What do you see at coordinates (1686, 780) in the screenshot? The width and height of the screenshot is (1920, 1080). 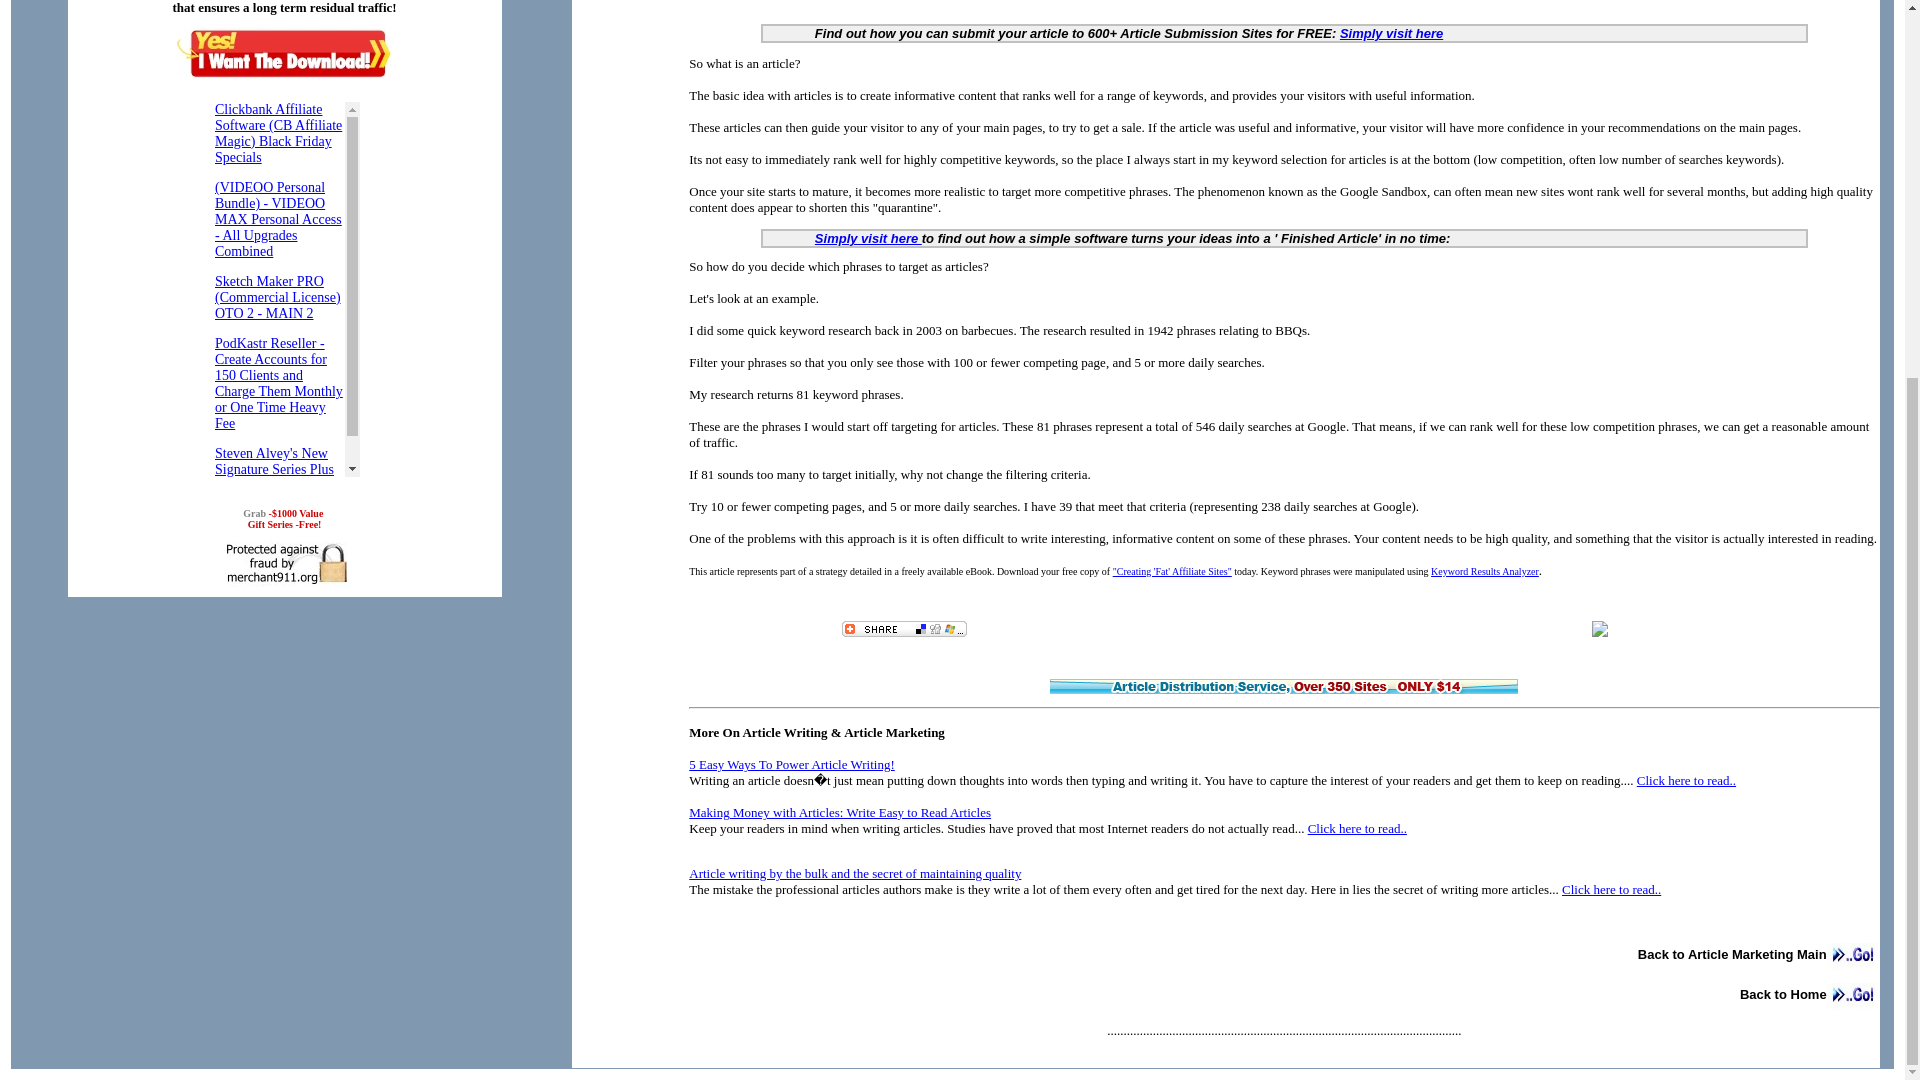 I see `Click here to read..` at bounding box center [1686, 780].